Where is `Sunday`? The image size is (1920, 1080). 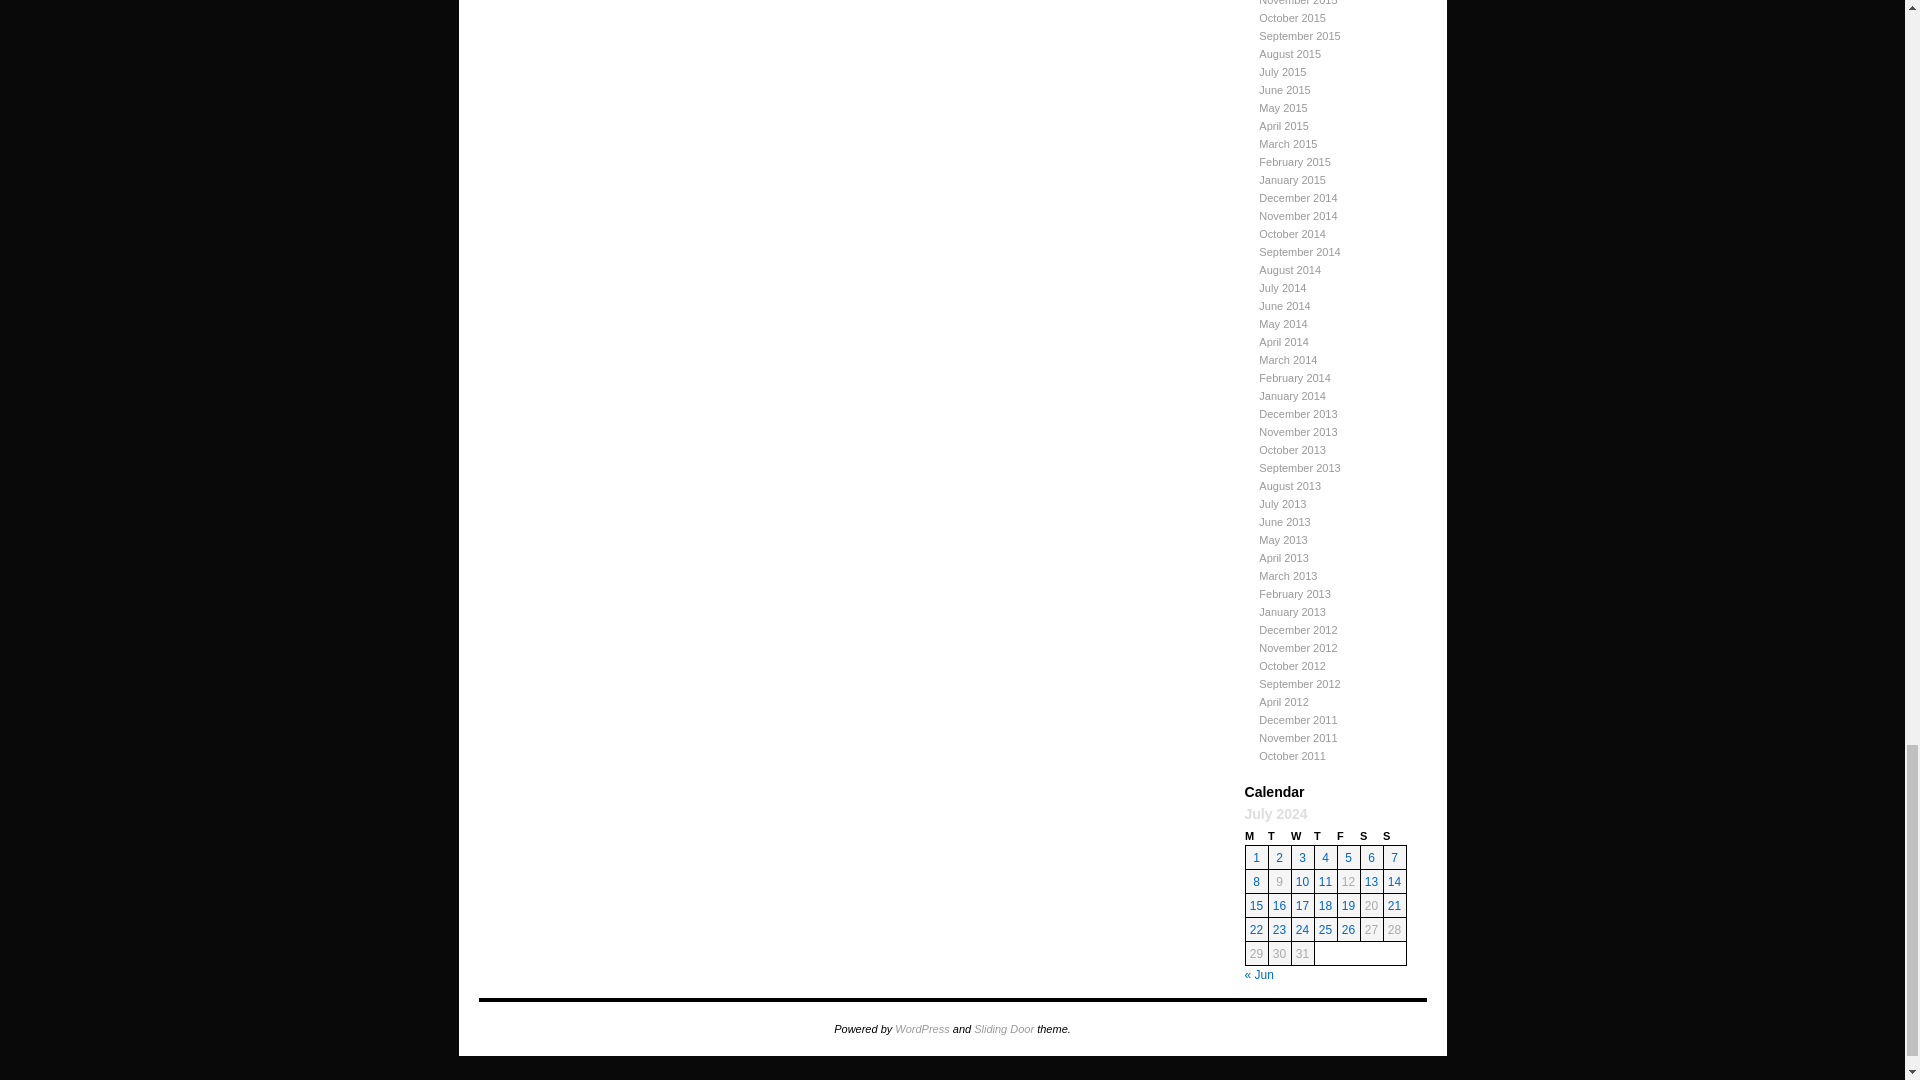 Sunday is located at coordinates (1394, 836).